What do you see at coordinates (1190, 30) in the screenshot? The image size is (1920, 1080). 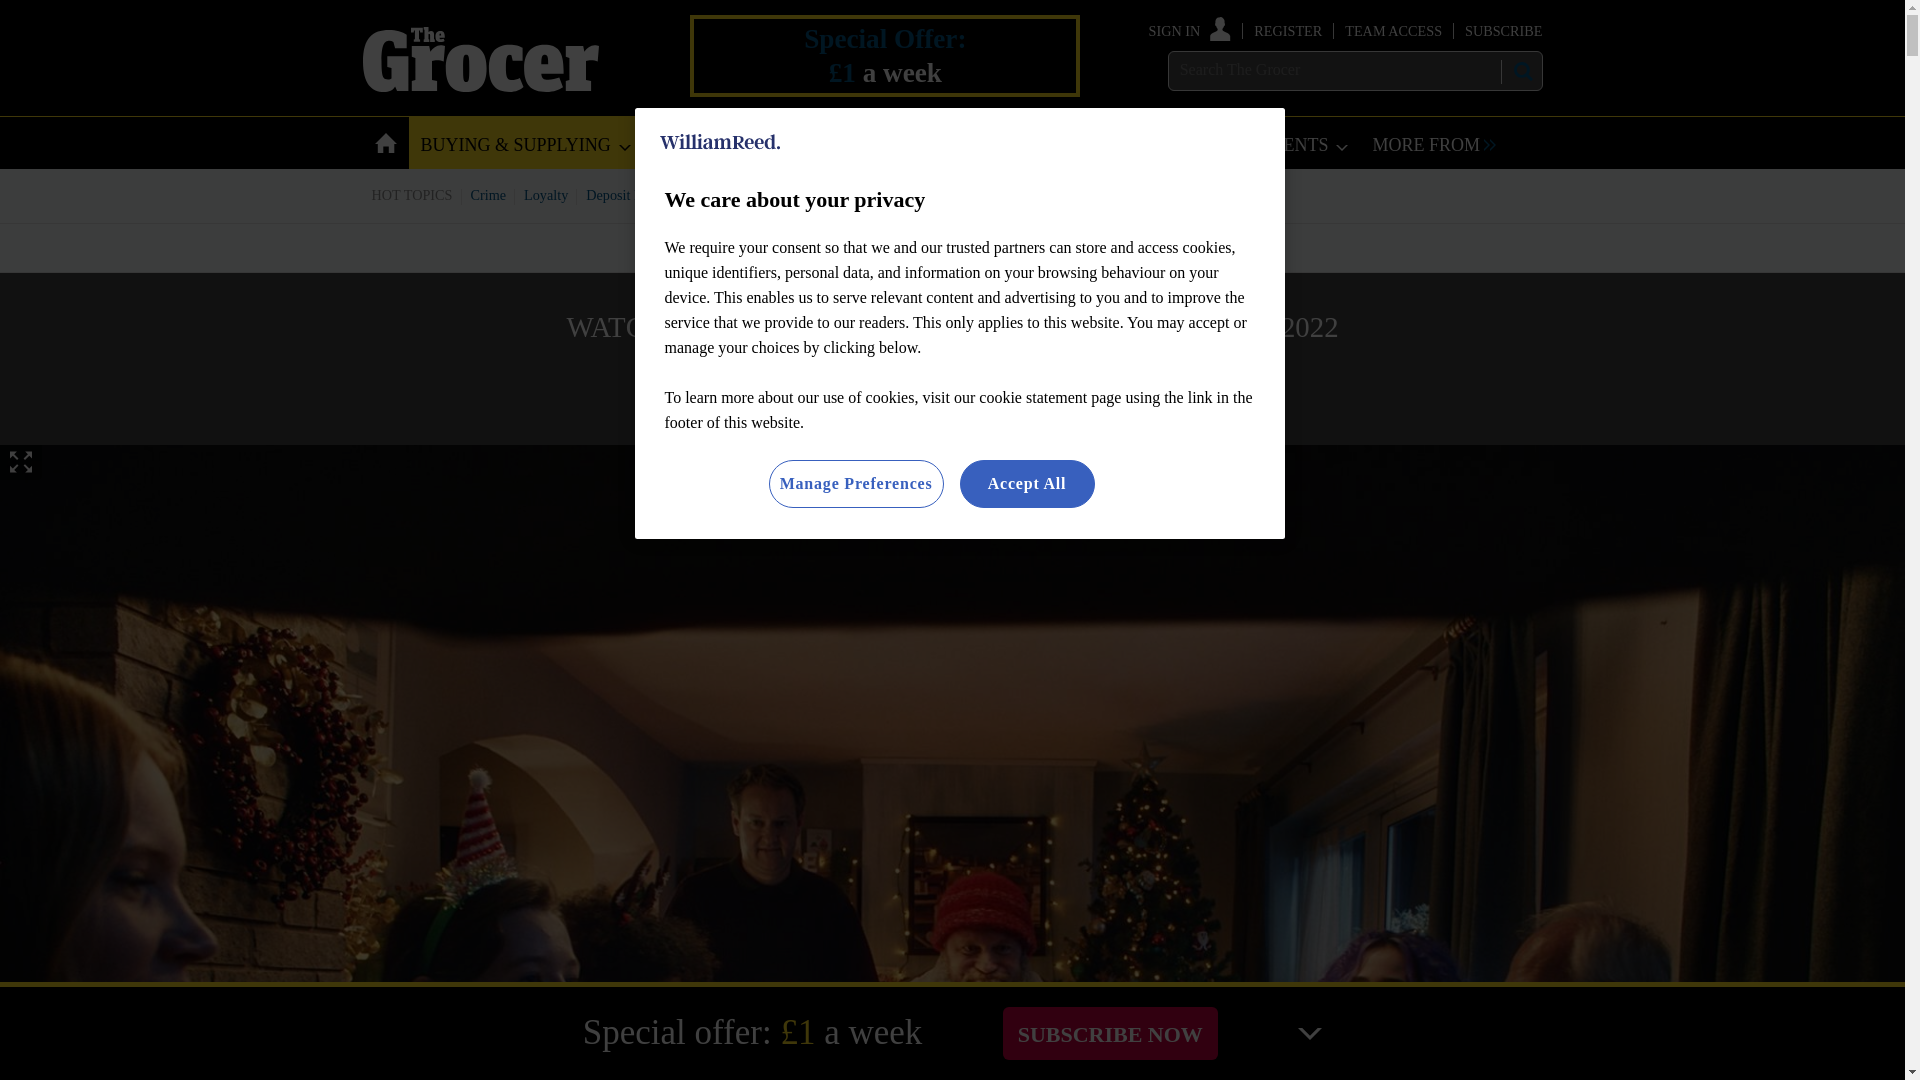 I see `SIGN IN` at bounding box center [1190, 30].